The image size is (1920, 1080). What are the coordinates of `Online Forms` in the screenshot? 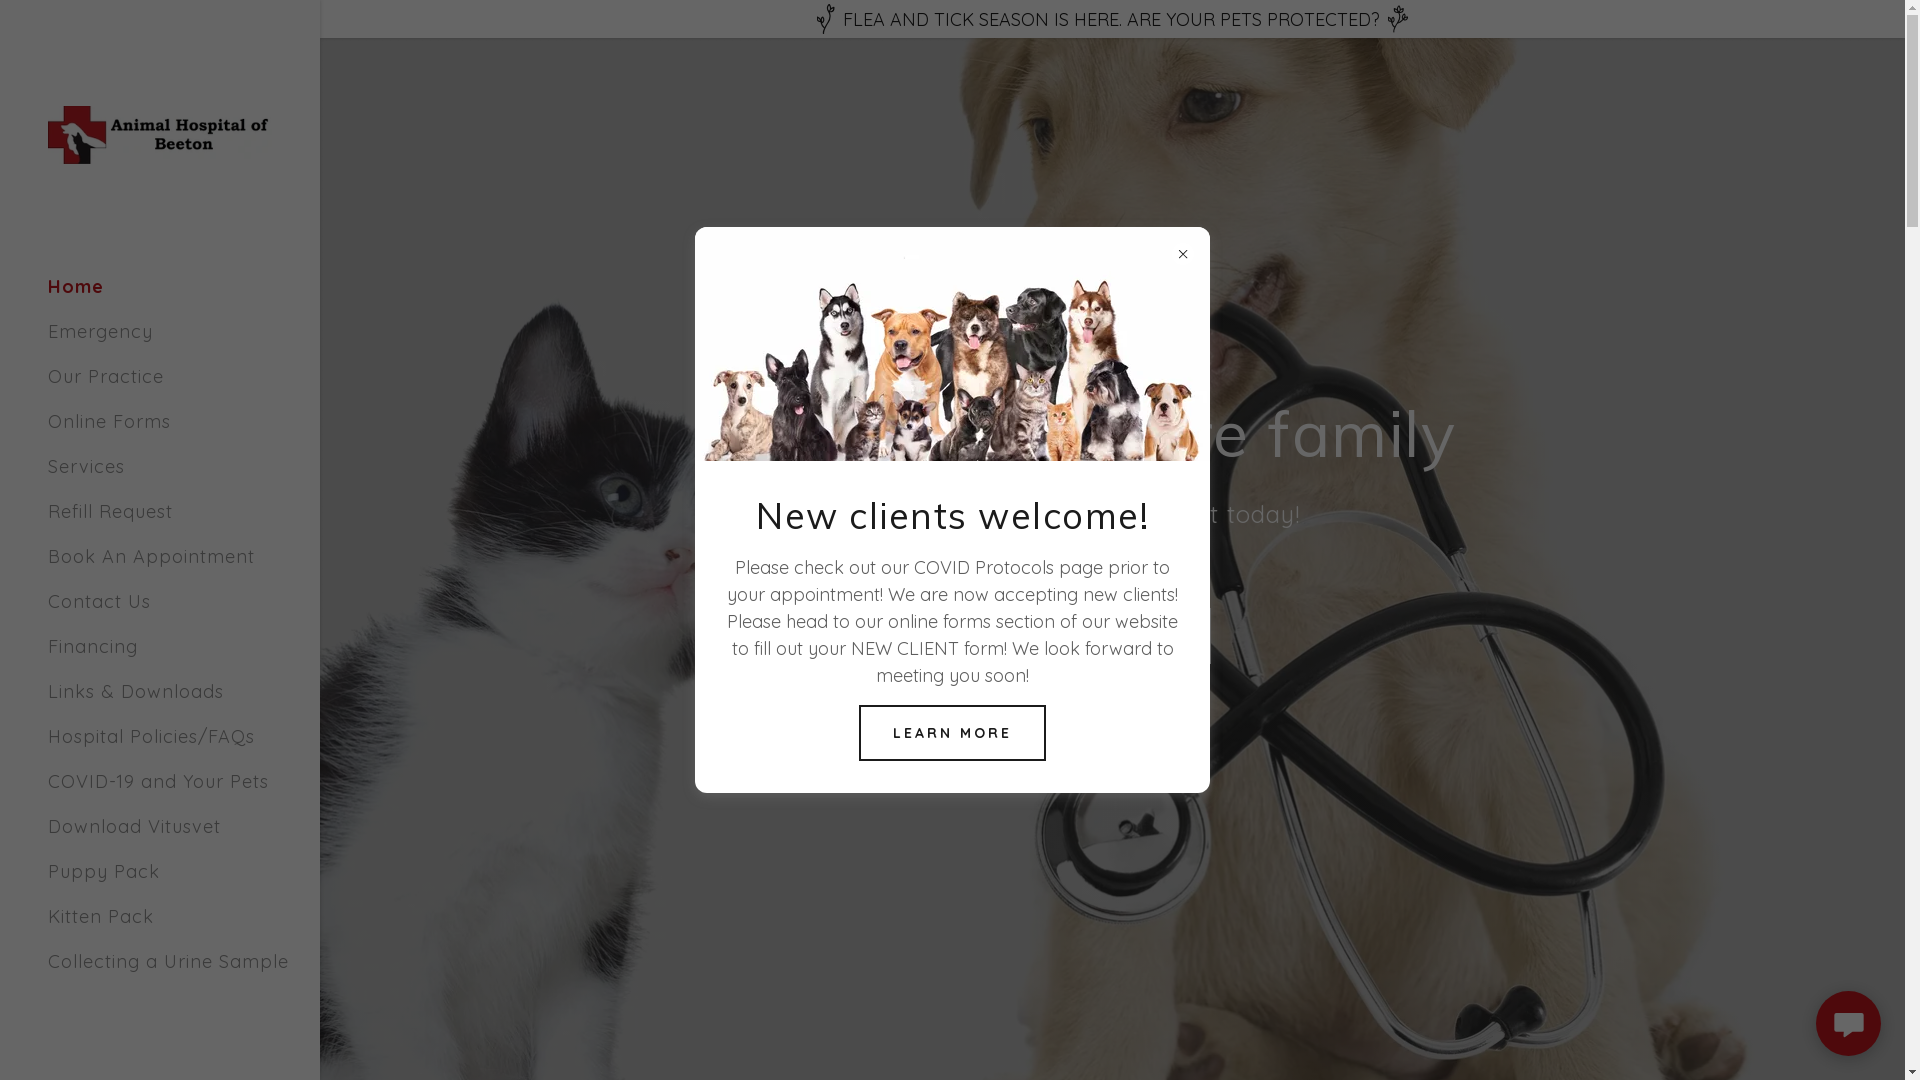 It's located at (110, 422).